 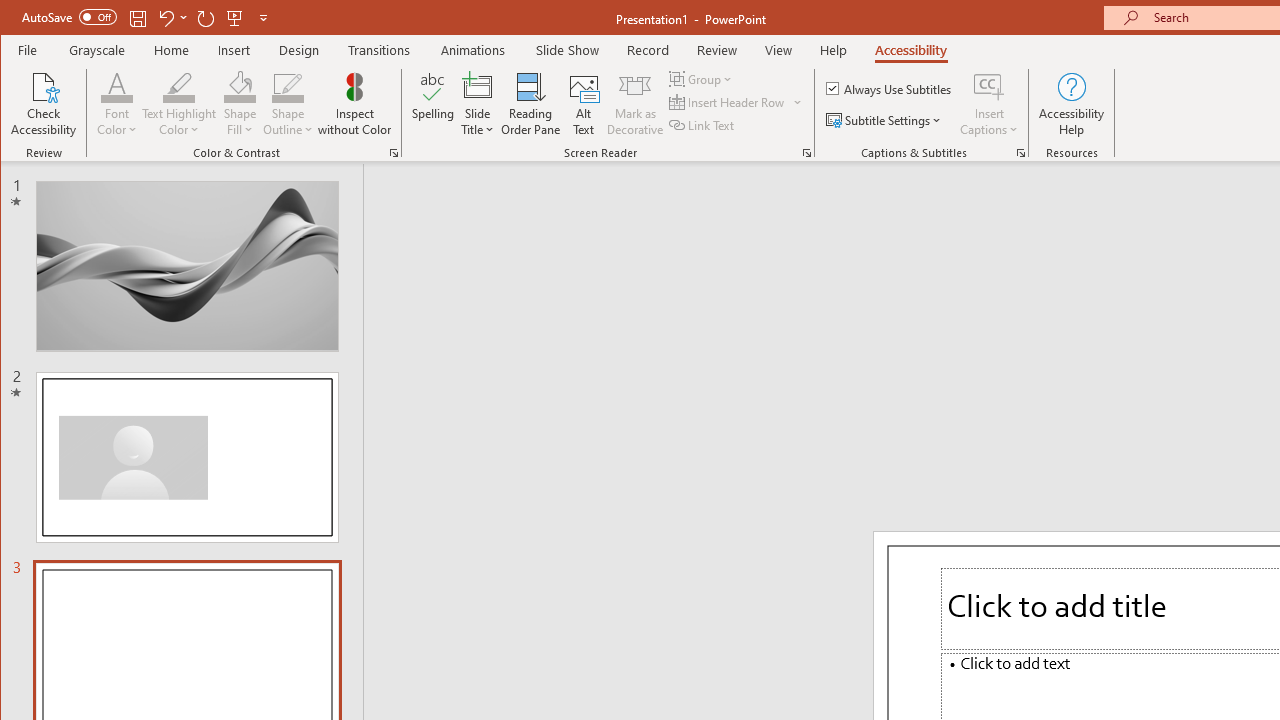 What do you see at coordinates (1072, 104) in the screenshot?
I see `Accessibility Help` at bounding box center [1072, 104].